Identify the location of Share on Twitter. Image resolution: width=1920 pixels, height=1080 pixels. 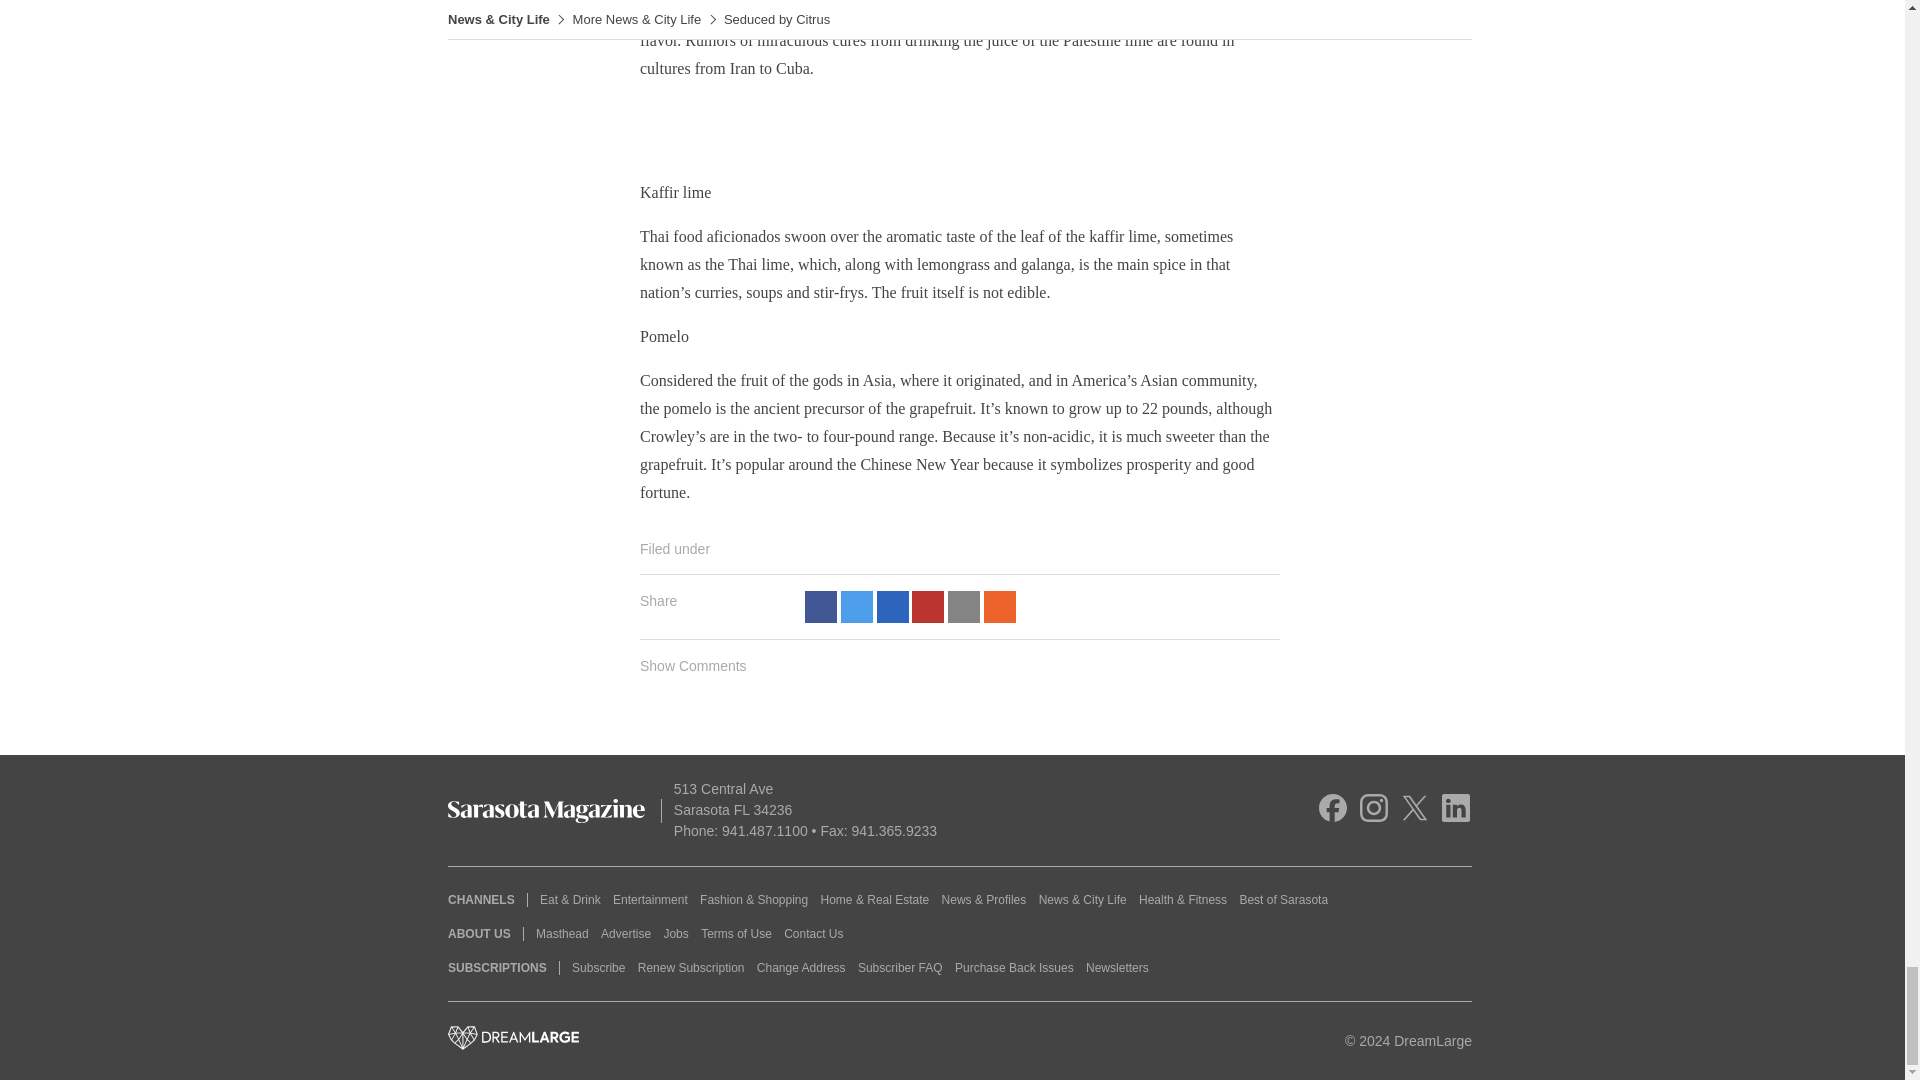
(856, 606).